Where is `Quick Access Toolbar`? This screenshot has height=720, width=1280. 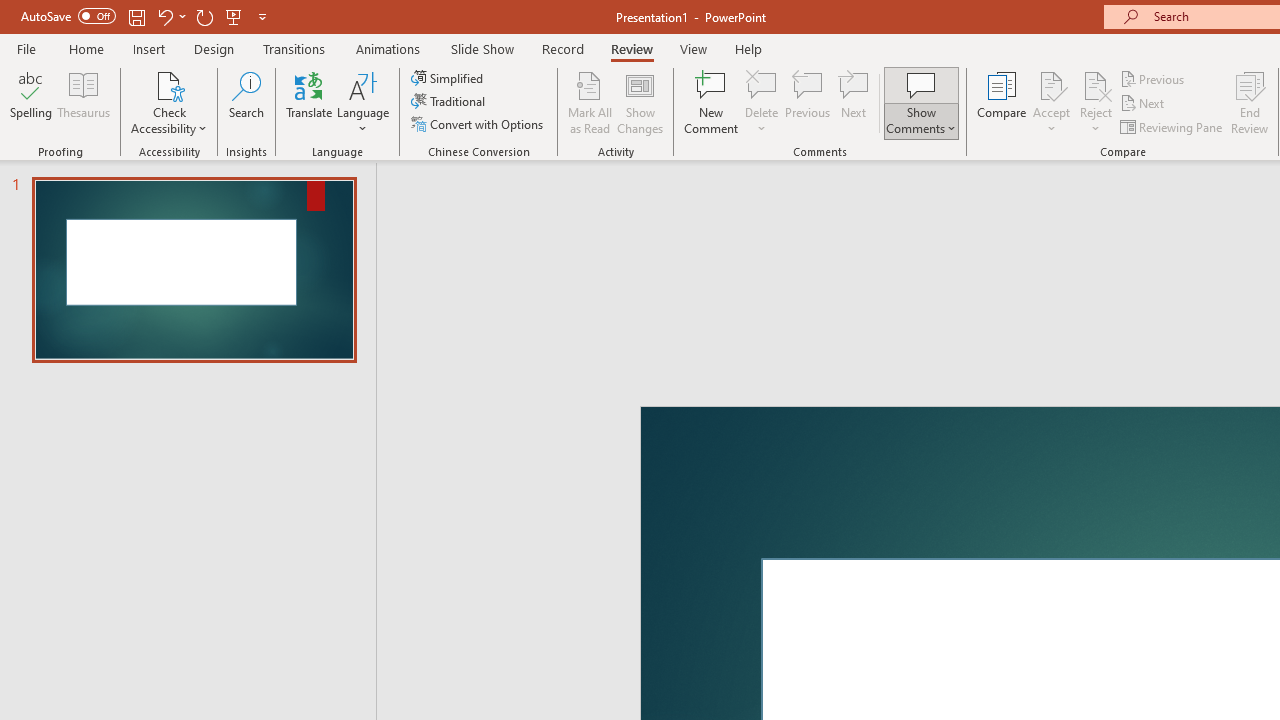 Quick Access Toolbar is located at coordinates (234, 32).